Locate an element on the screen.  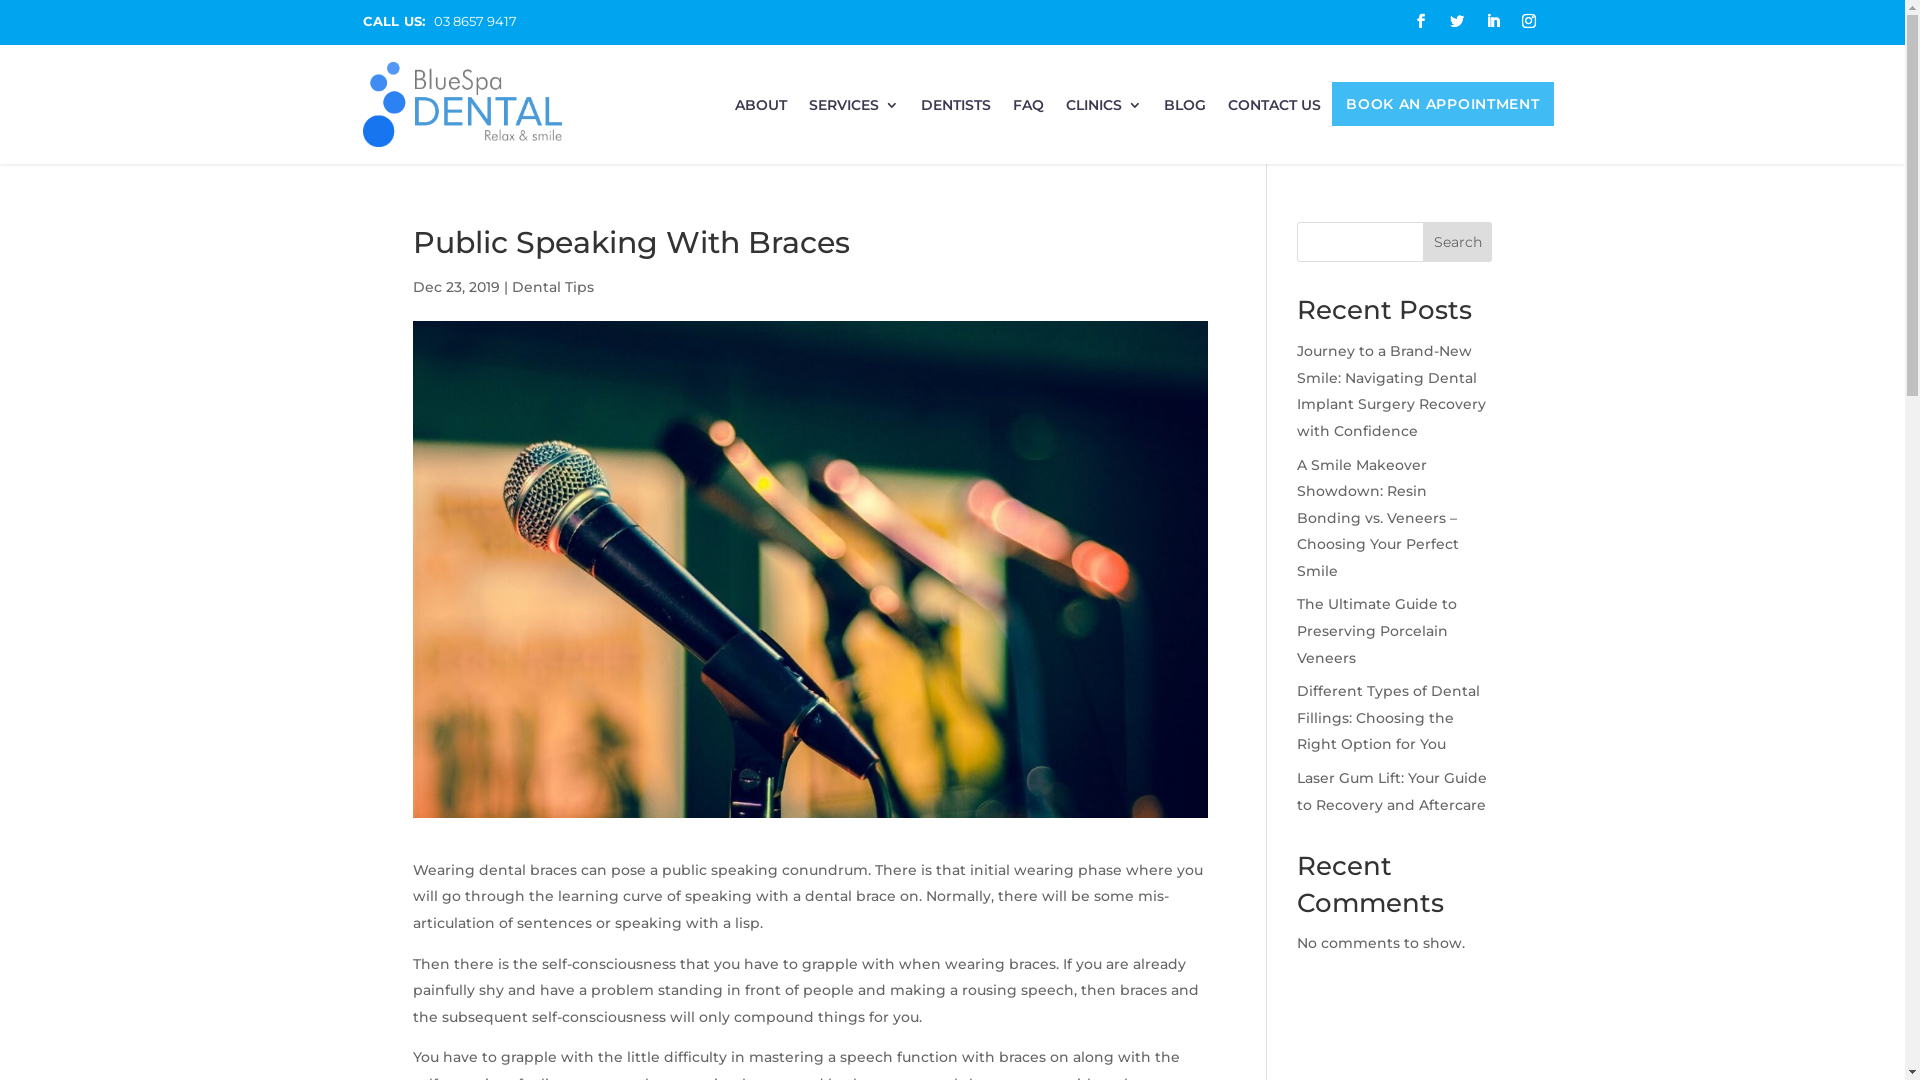
BOOK AN APPOINTMENT is located at coordinates (1442, 108).